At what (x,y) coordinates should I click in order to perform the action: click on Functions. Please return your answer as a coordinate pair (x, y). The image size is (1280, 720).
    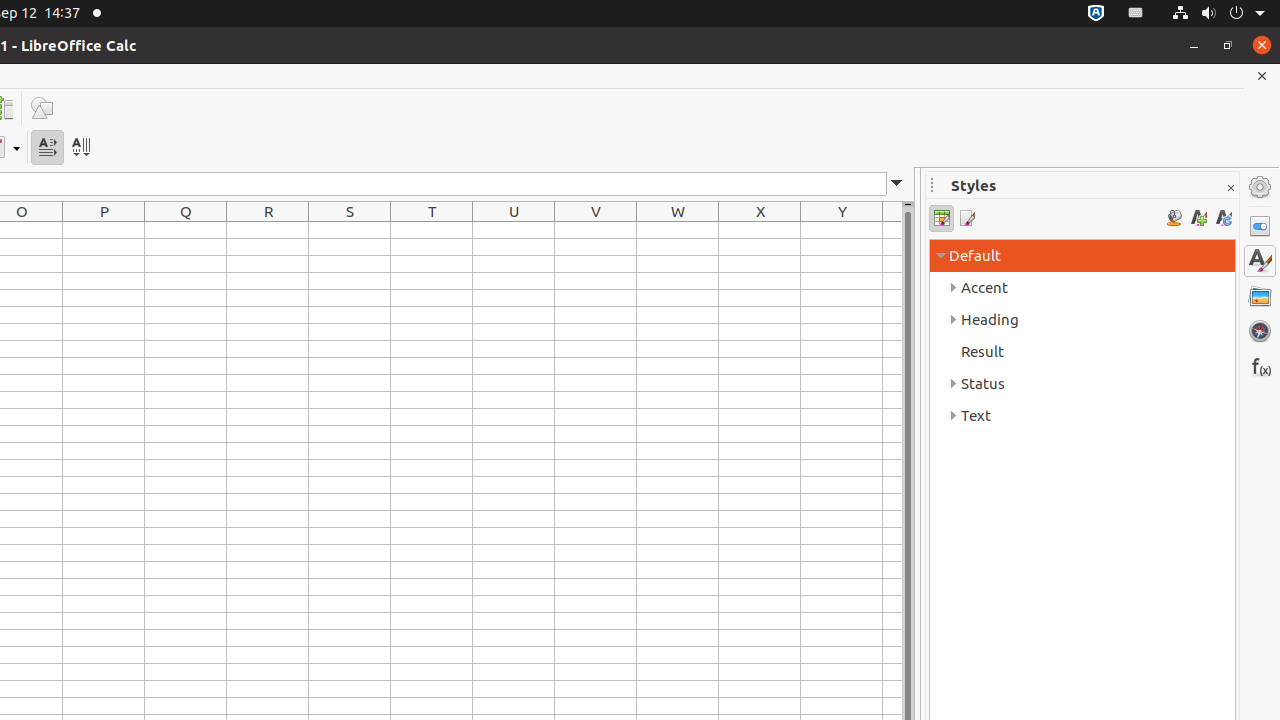
    Looking at the image, I should click on (1260, 366).